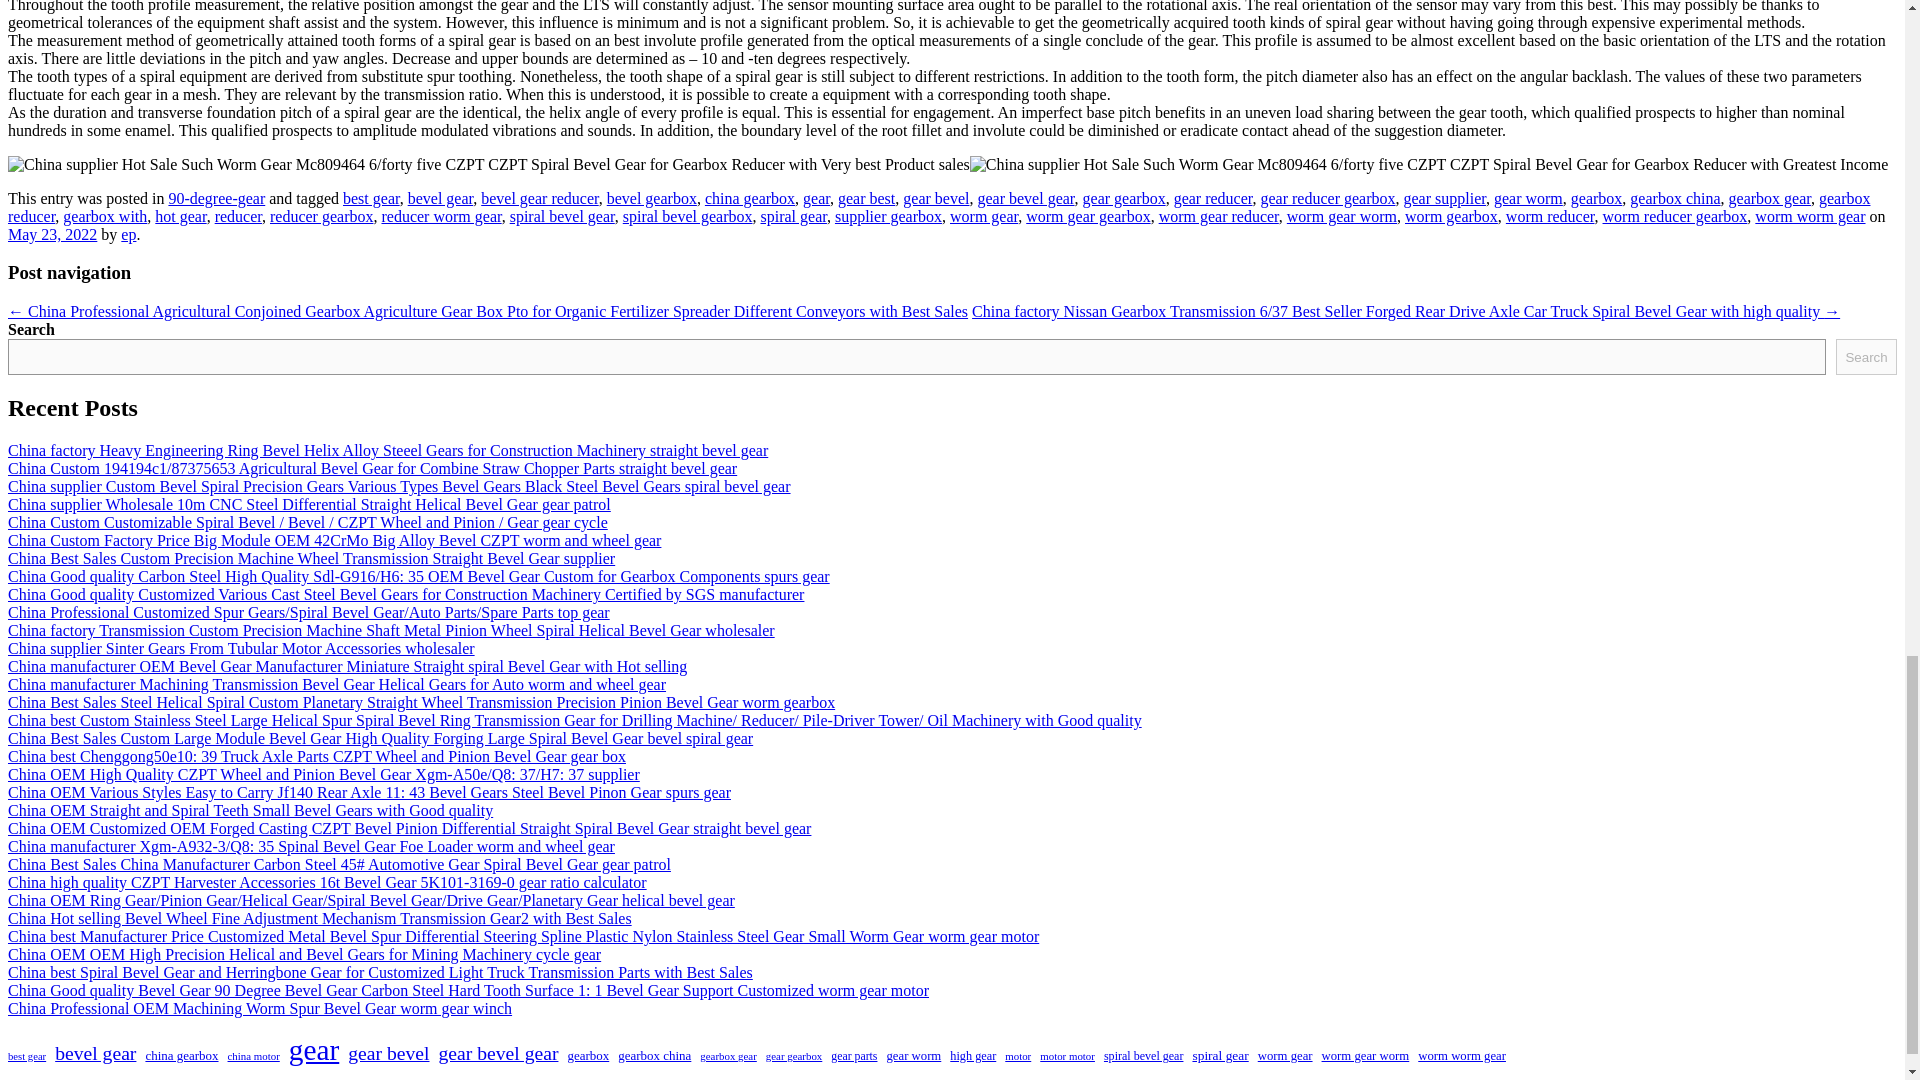 Image resolution: width=1920 pixels, height=1080 pixels. Describe the element at coordinates (1124, 198) in the screenshot. I see `gear gearbox` at that location.